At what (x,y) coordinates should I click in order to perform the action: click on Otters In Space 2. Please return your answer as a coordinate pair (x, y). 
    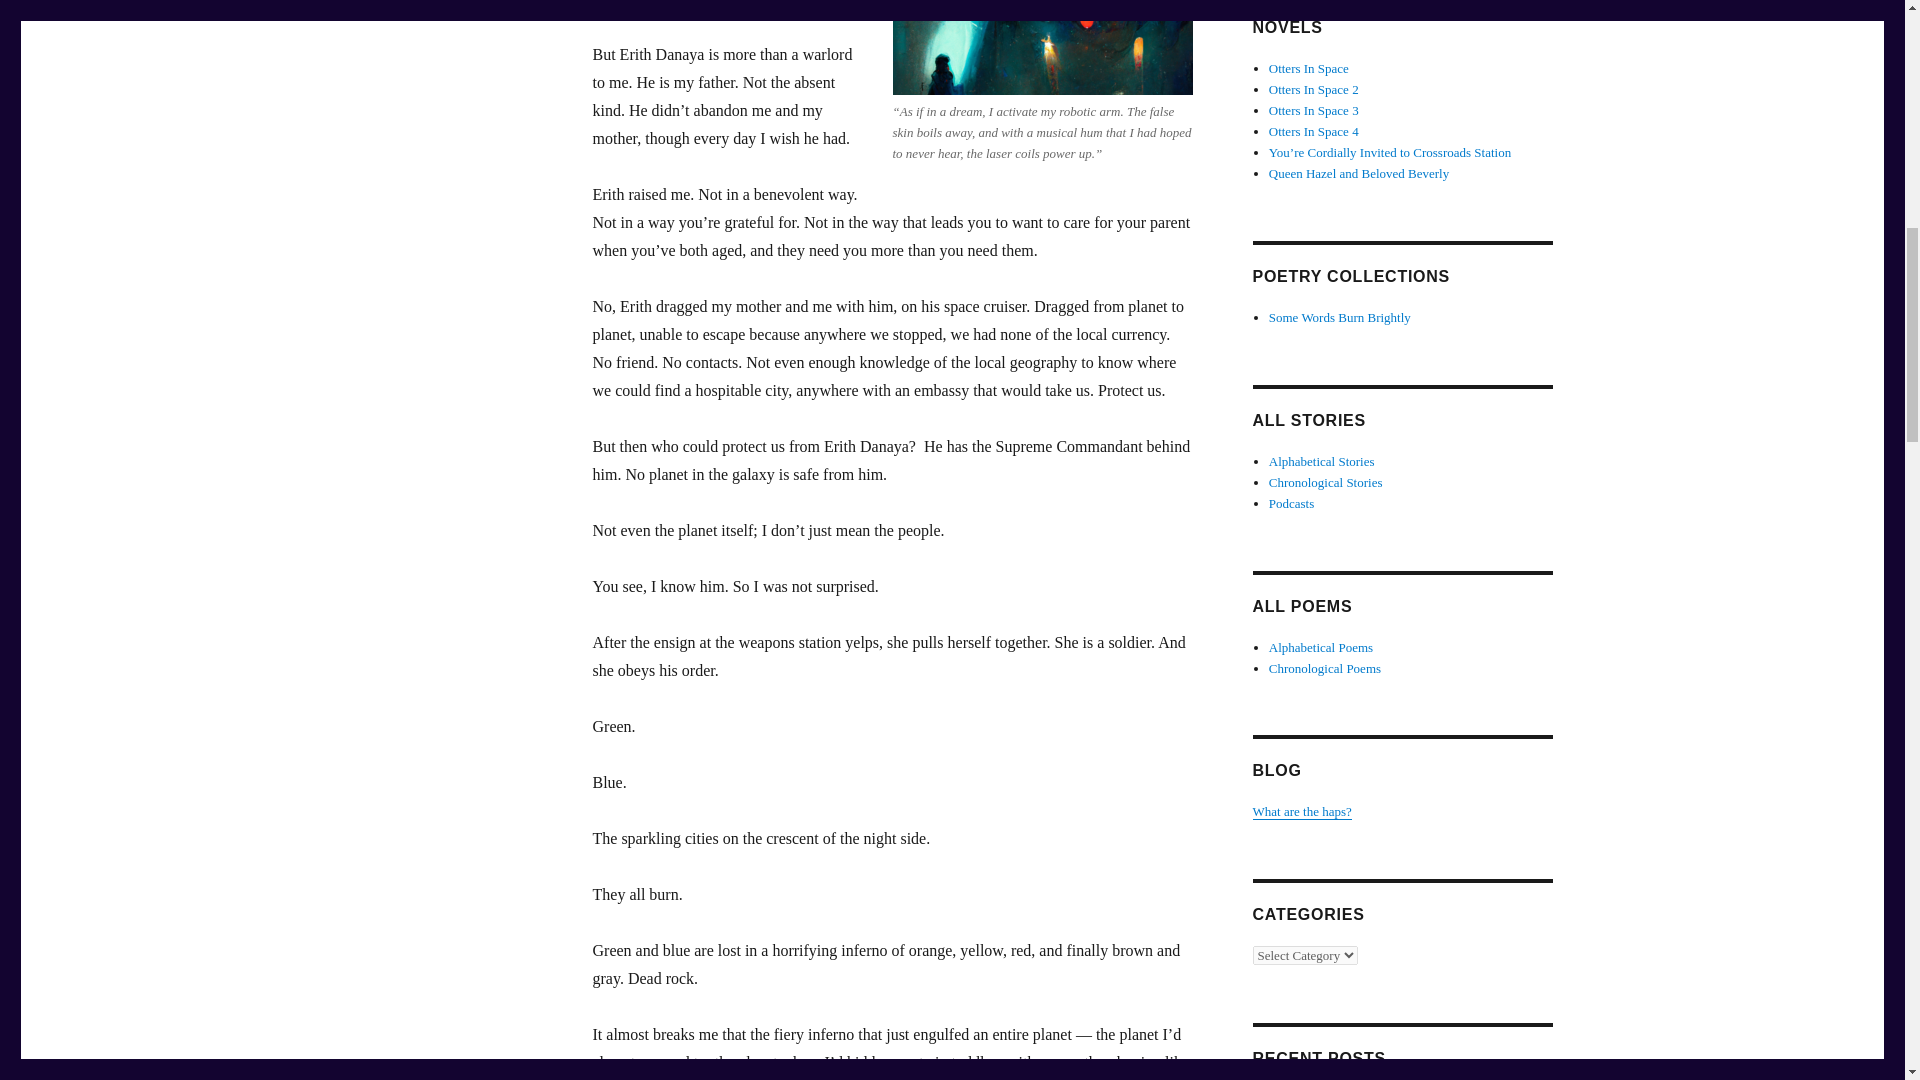
    Looking at the image, I should click on (1314, 90).